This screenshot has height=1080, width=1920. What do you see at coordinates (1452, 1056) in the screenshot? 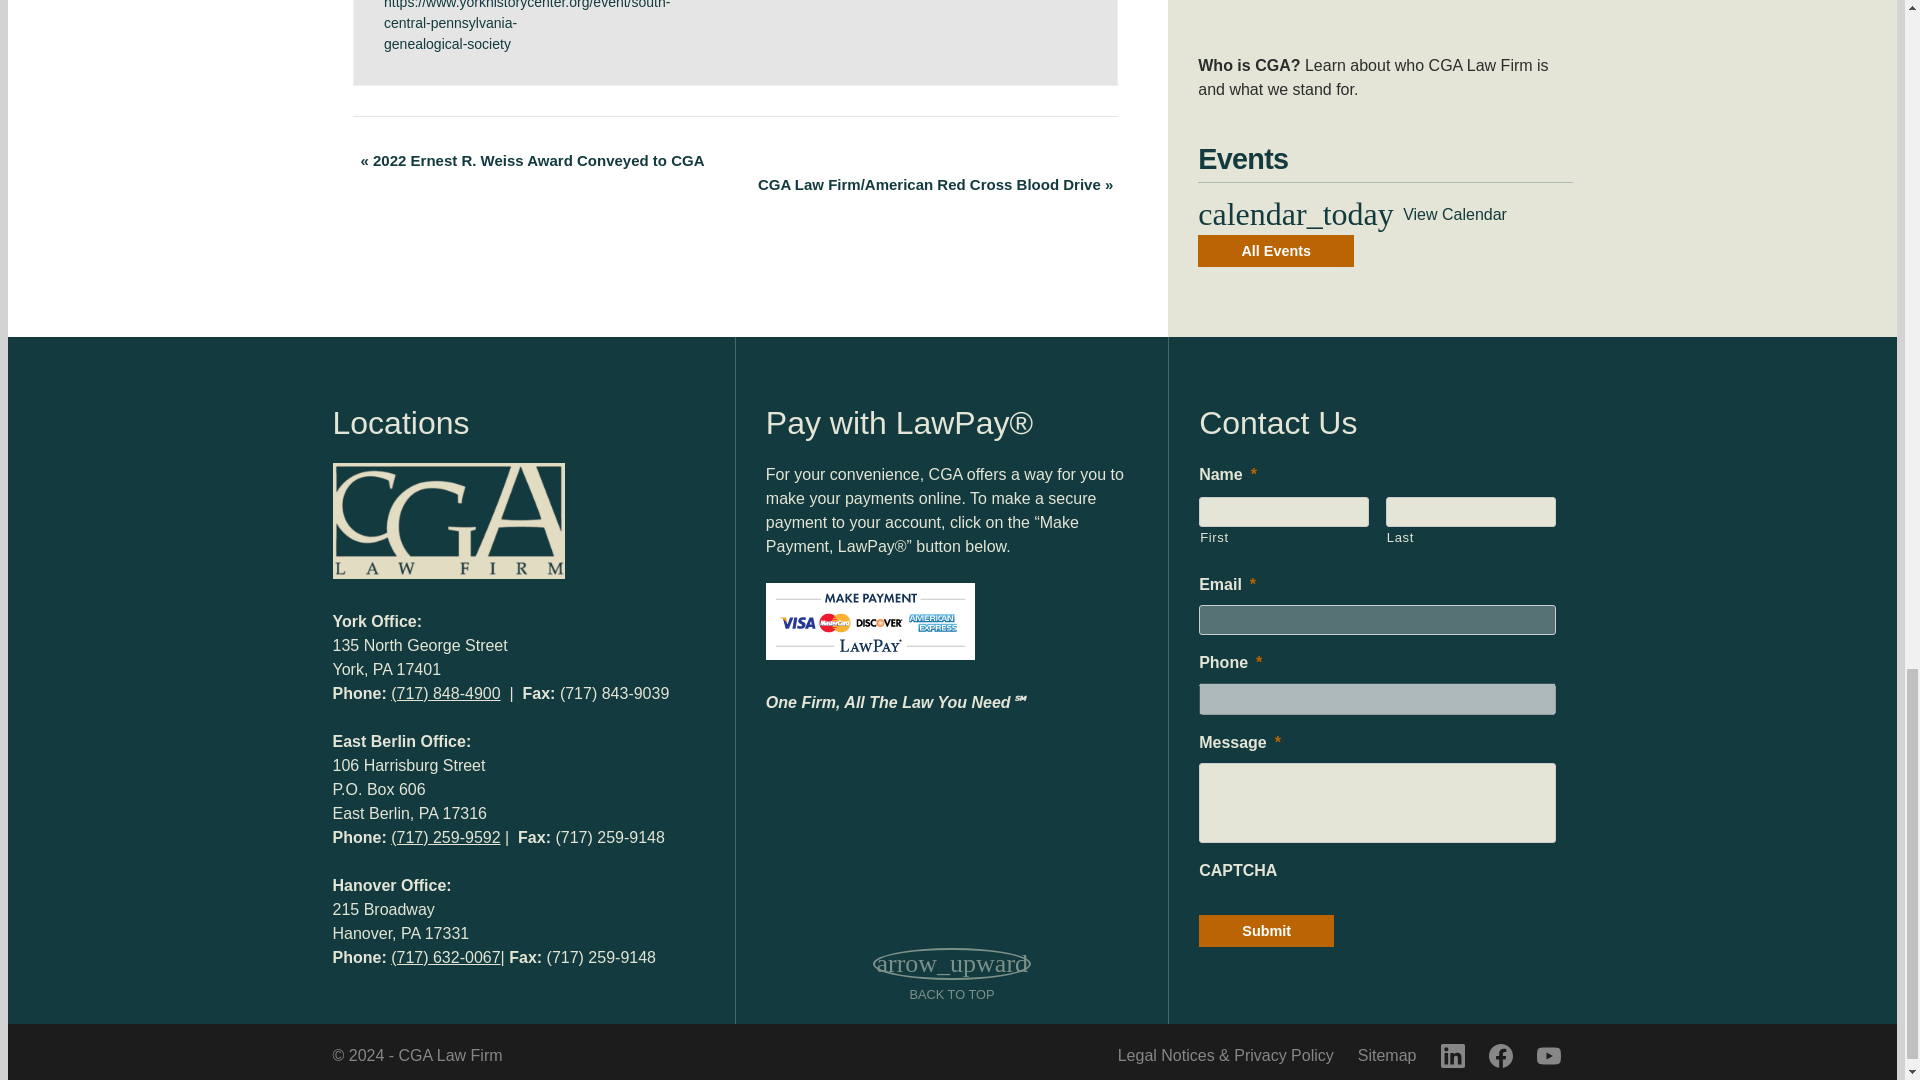
I see `LinkedIn` at bounding box center [1452, 1056].